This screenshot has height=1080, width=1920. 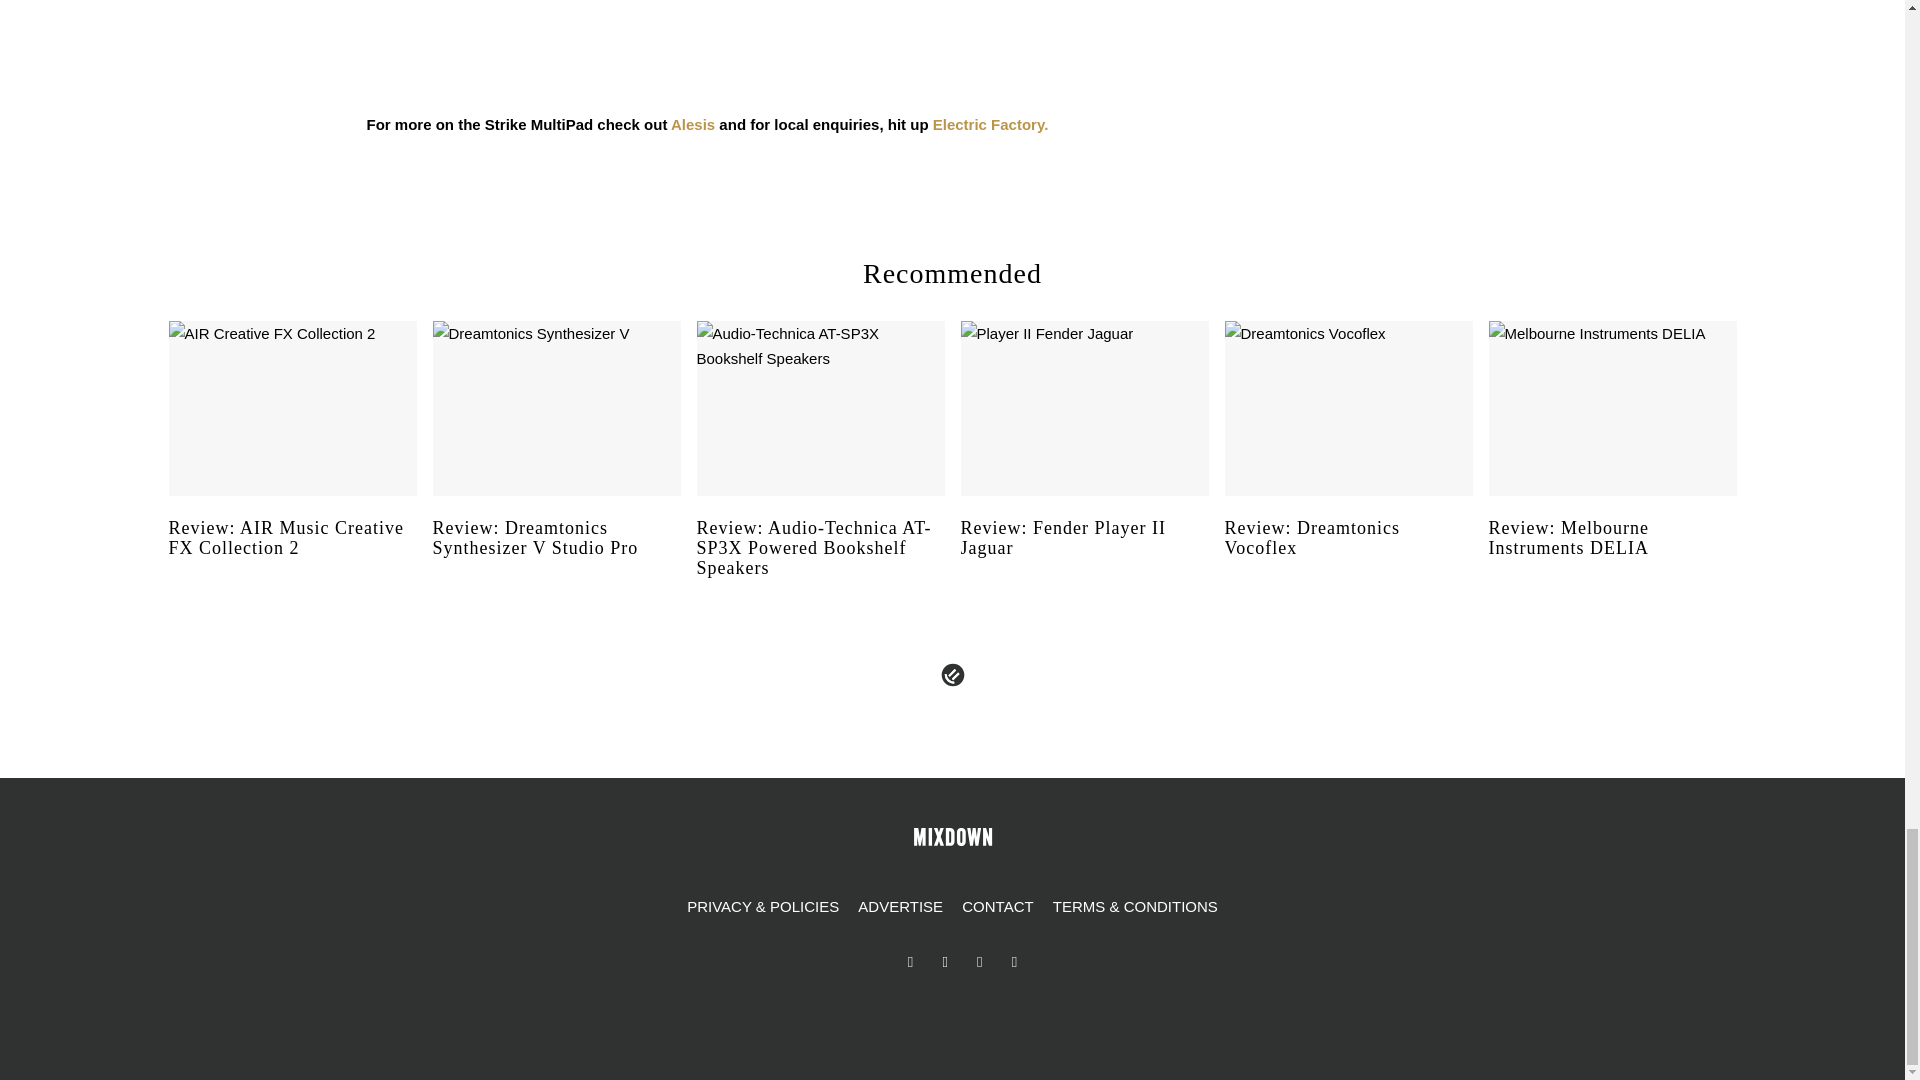 I want to click on Review: Fender Player II Jaguar, so click(x=1084, y=557).